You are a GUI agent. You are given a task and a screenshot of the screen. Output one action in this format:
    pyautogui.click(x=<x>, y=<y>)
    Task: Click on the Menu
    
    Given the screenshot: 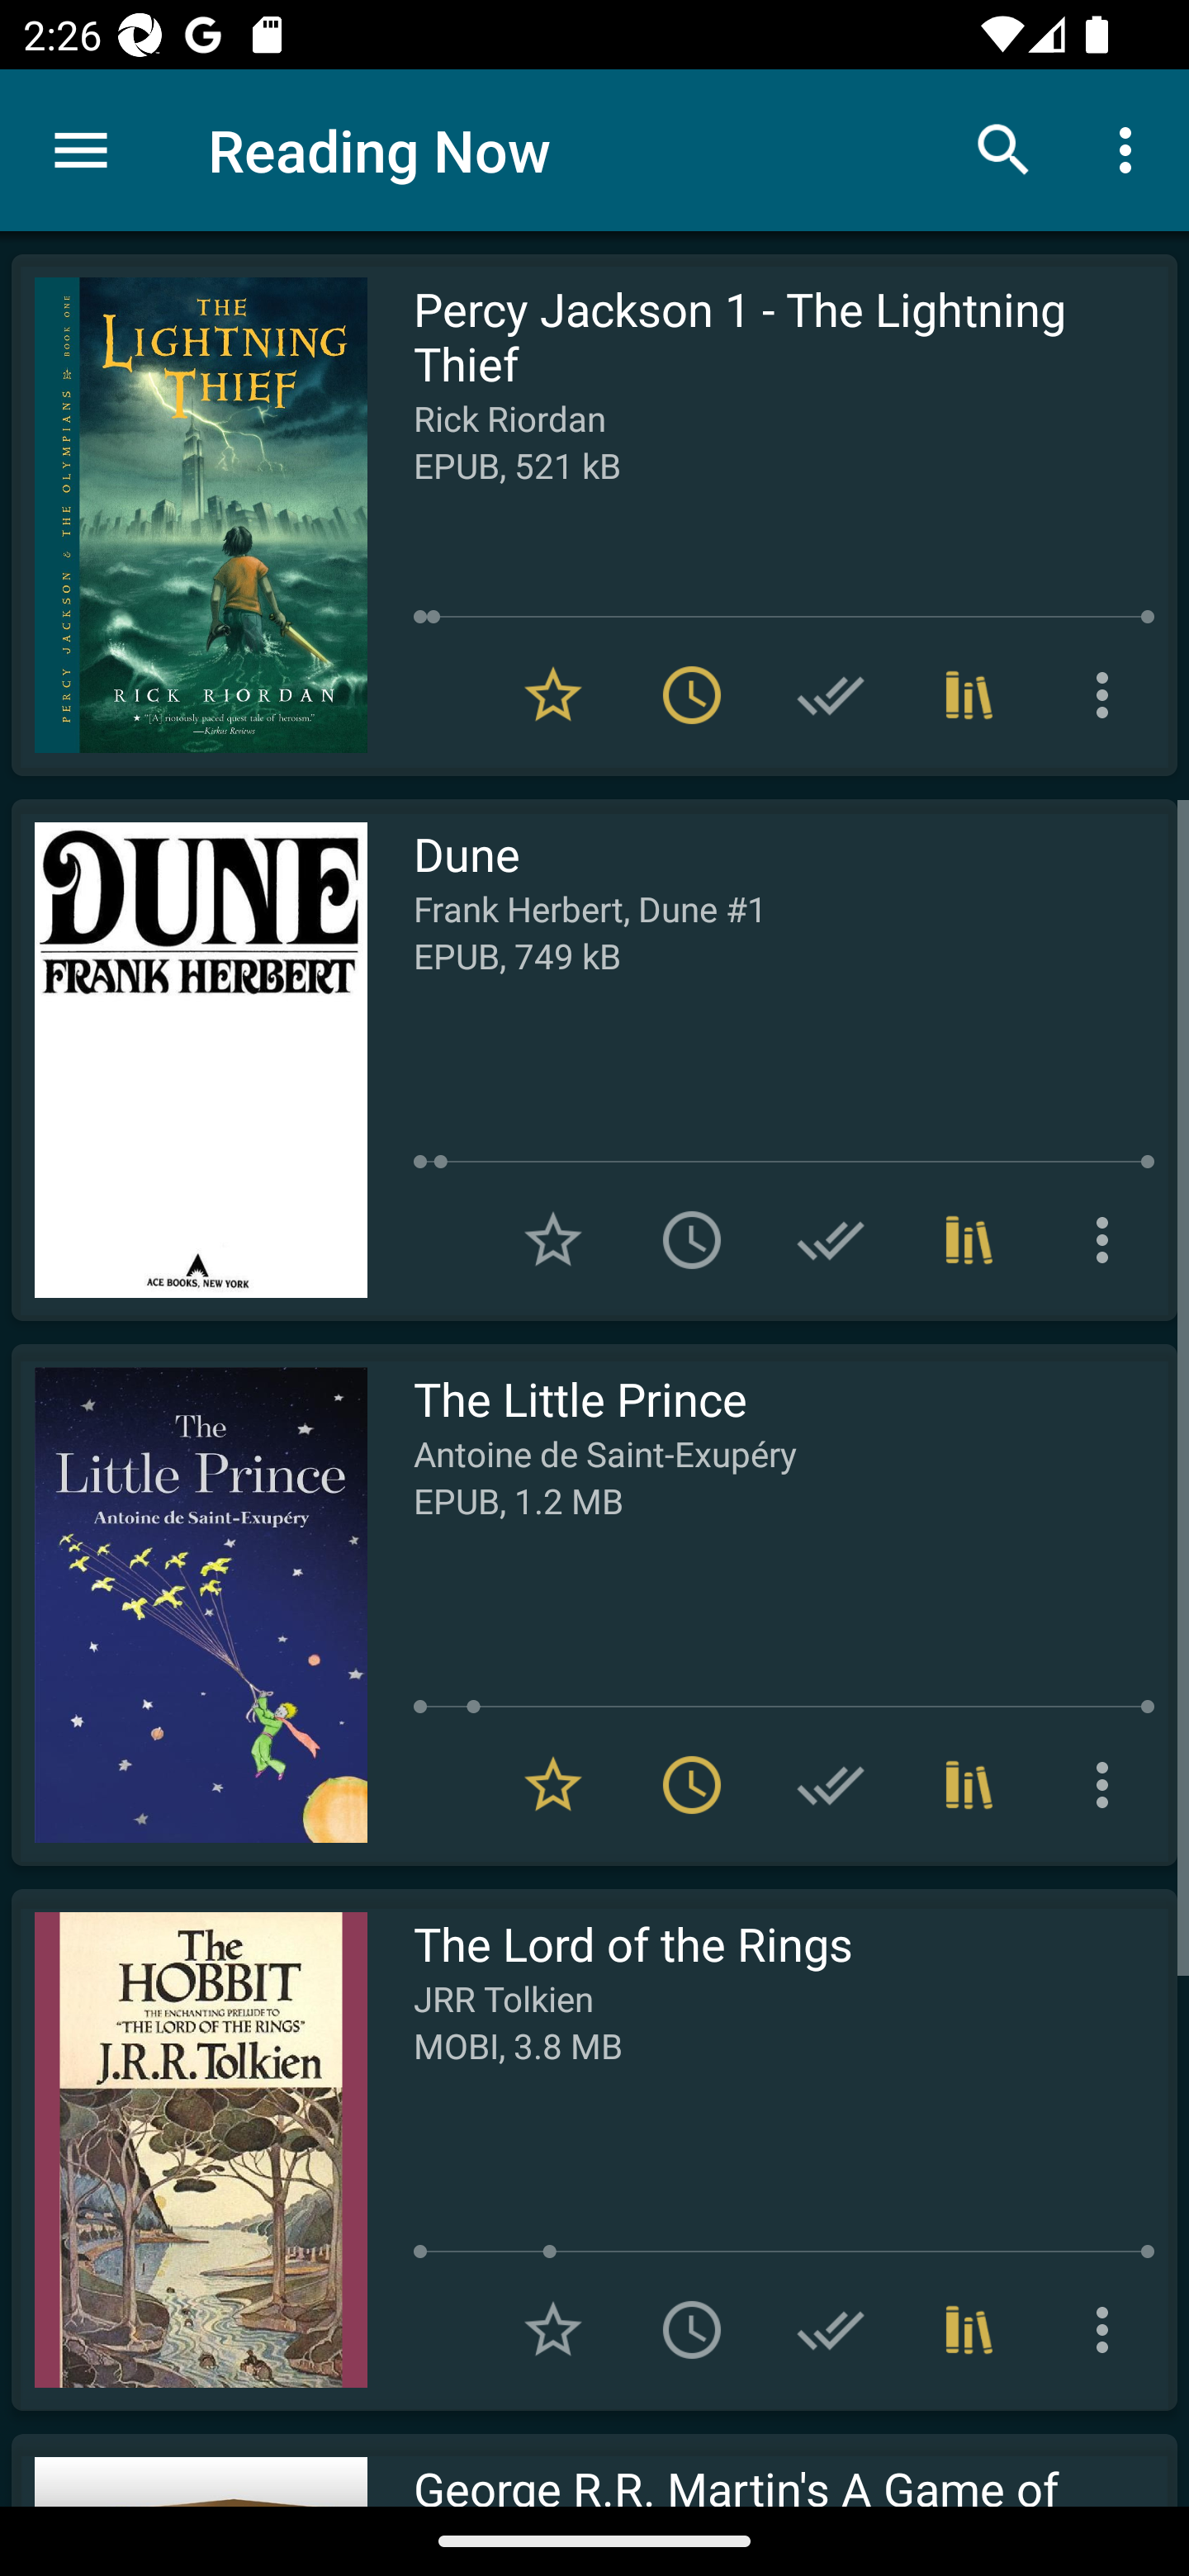 What is the action you would take?
    pyautogui.click(x=81, y=150)
    